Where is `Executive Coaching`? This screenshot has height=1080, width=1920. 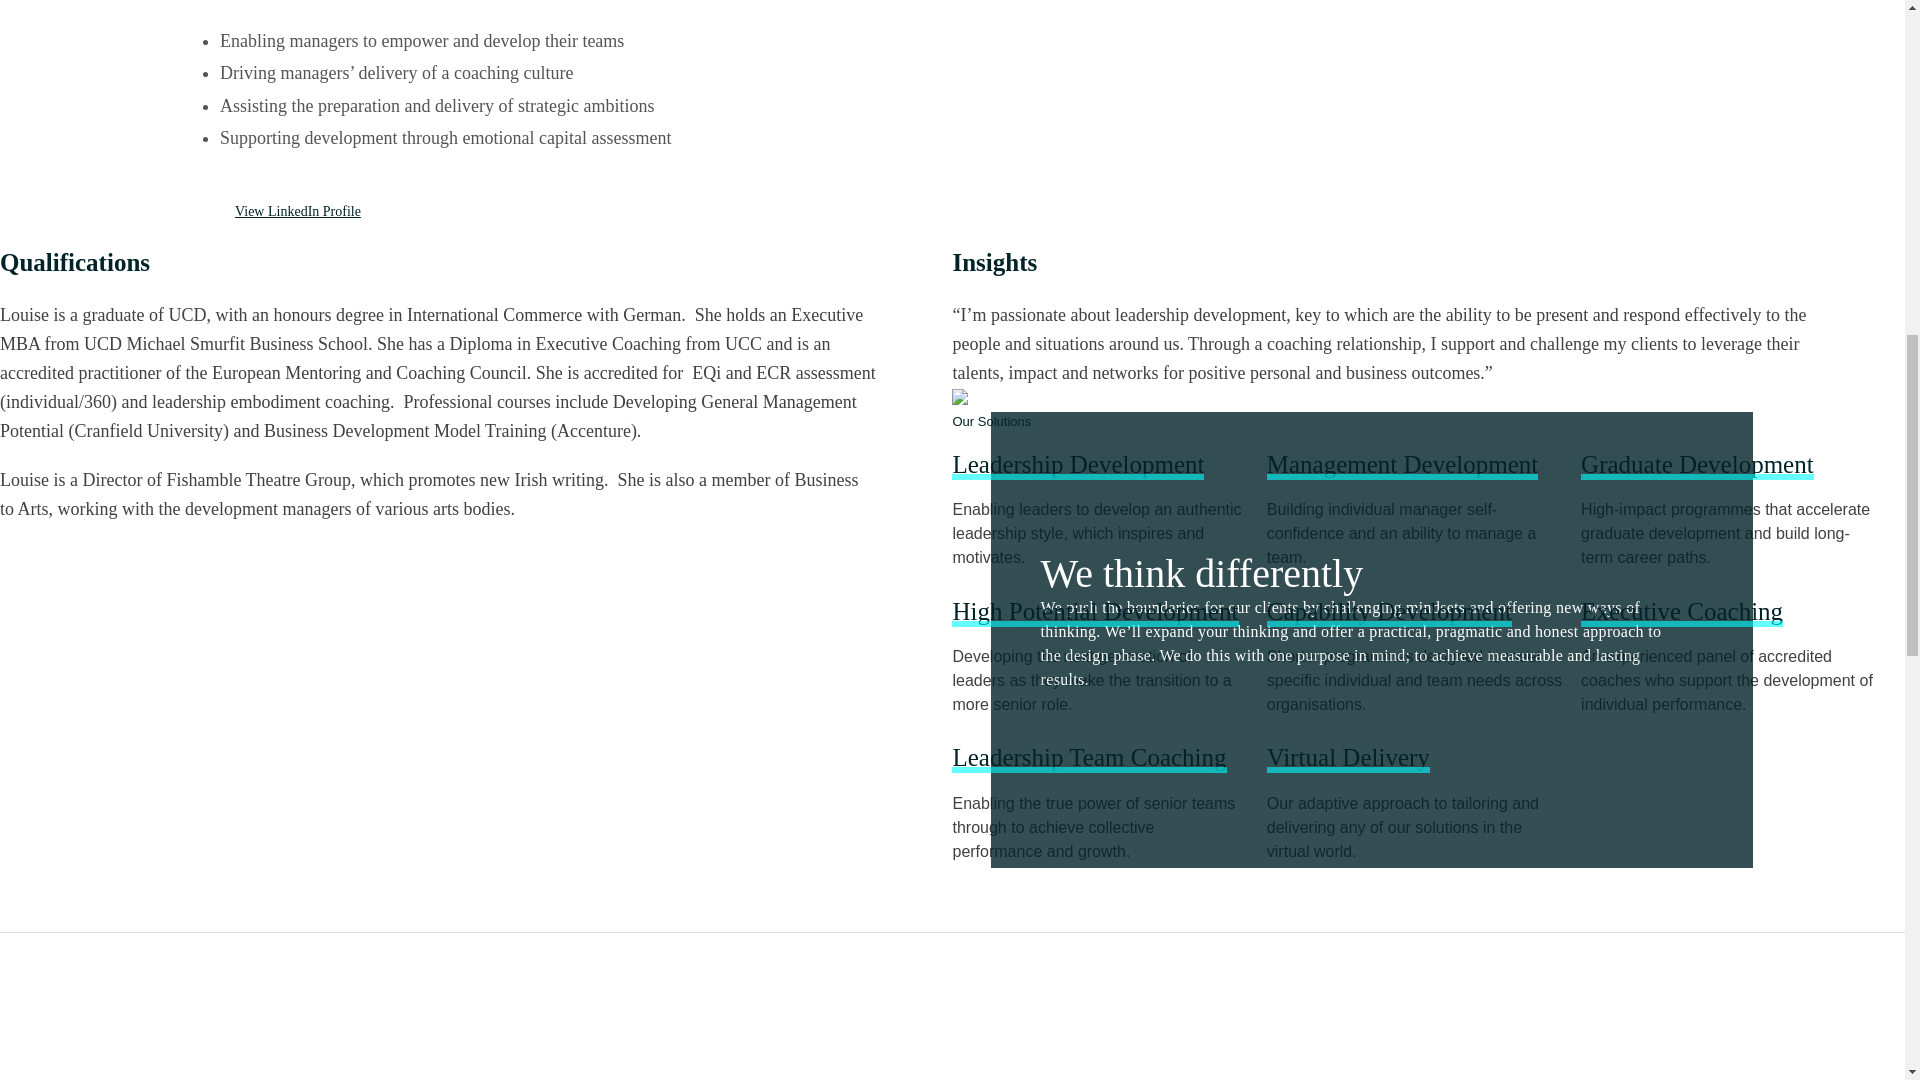
Executive Coaching is located at coordinates (1682, 612).